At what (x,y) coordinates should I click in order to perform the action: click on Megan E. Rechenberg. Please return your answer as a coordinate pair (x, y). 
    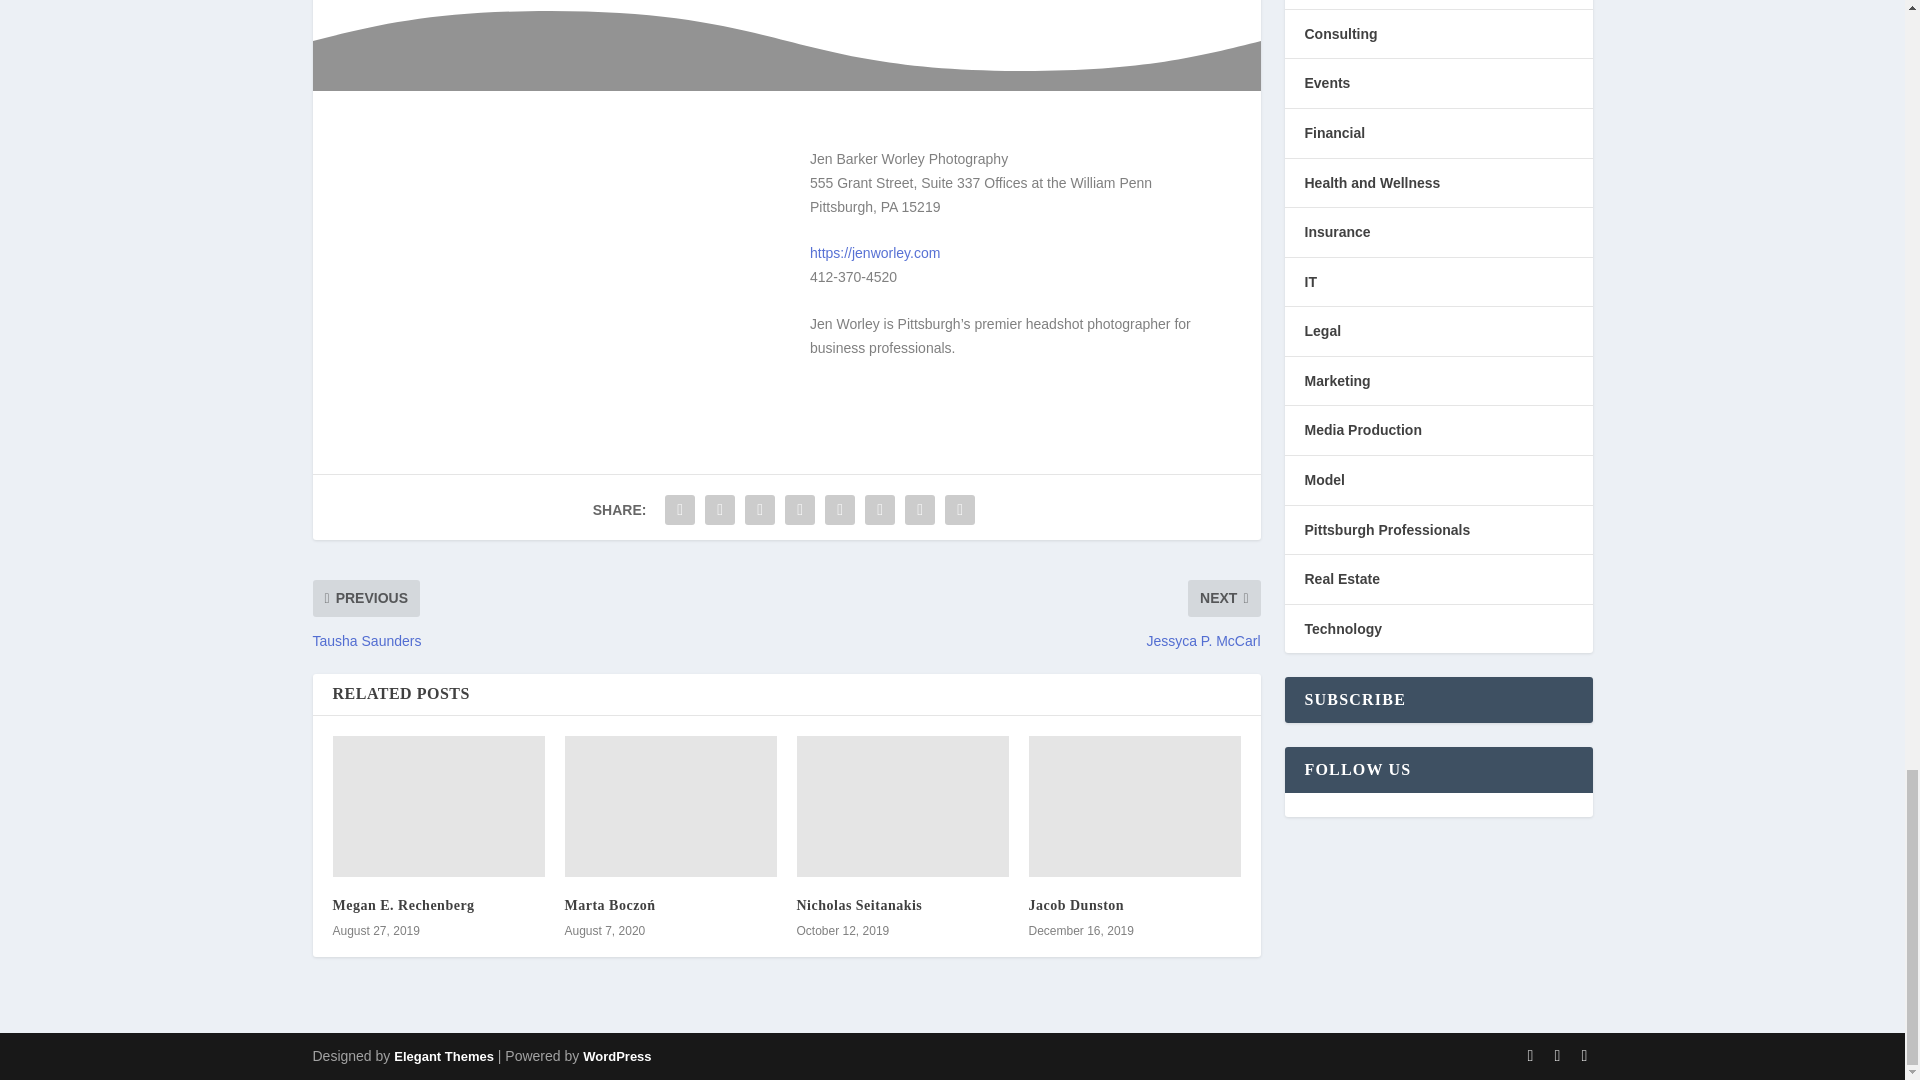
    Looking at the image, I should click on (438, 806).